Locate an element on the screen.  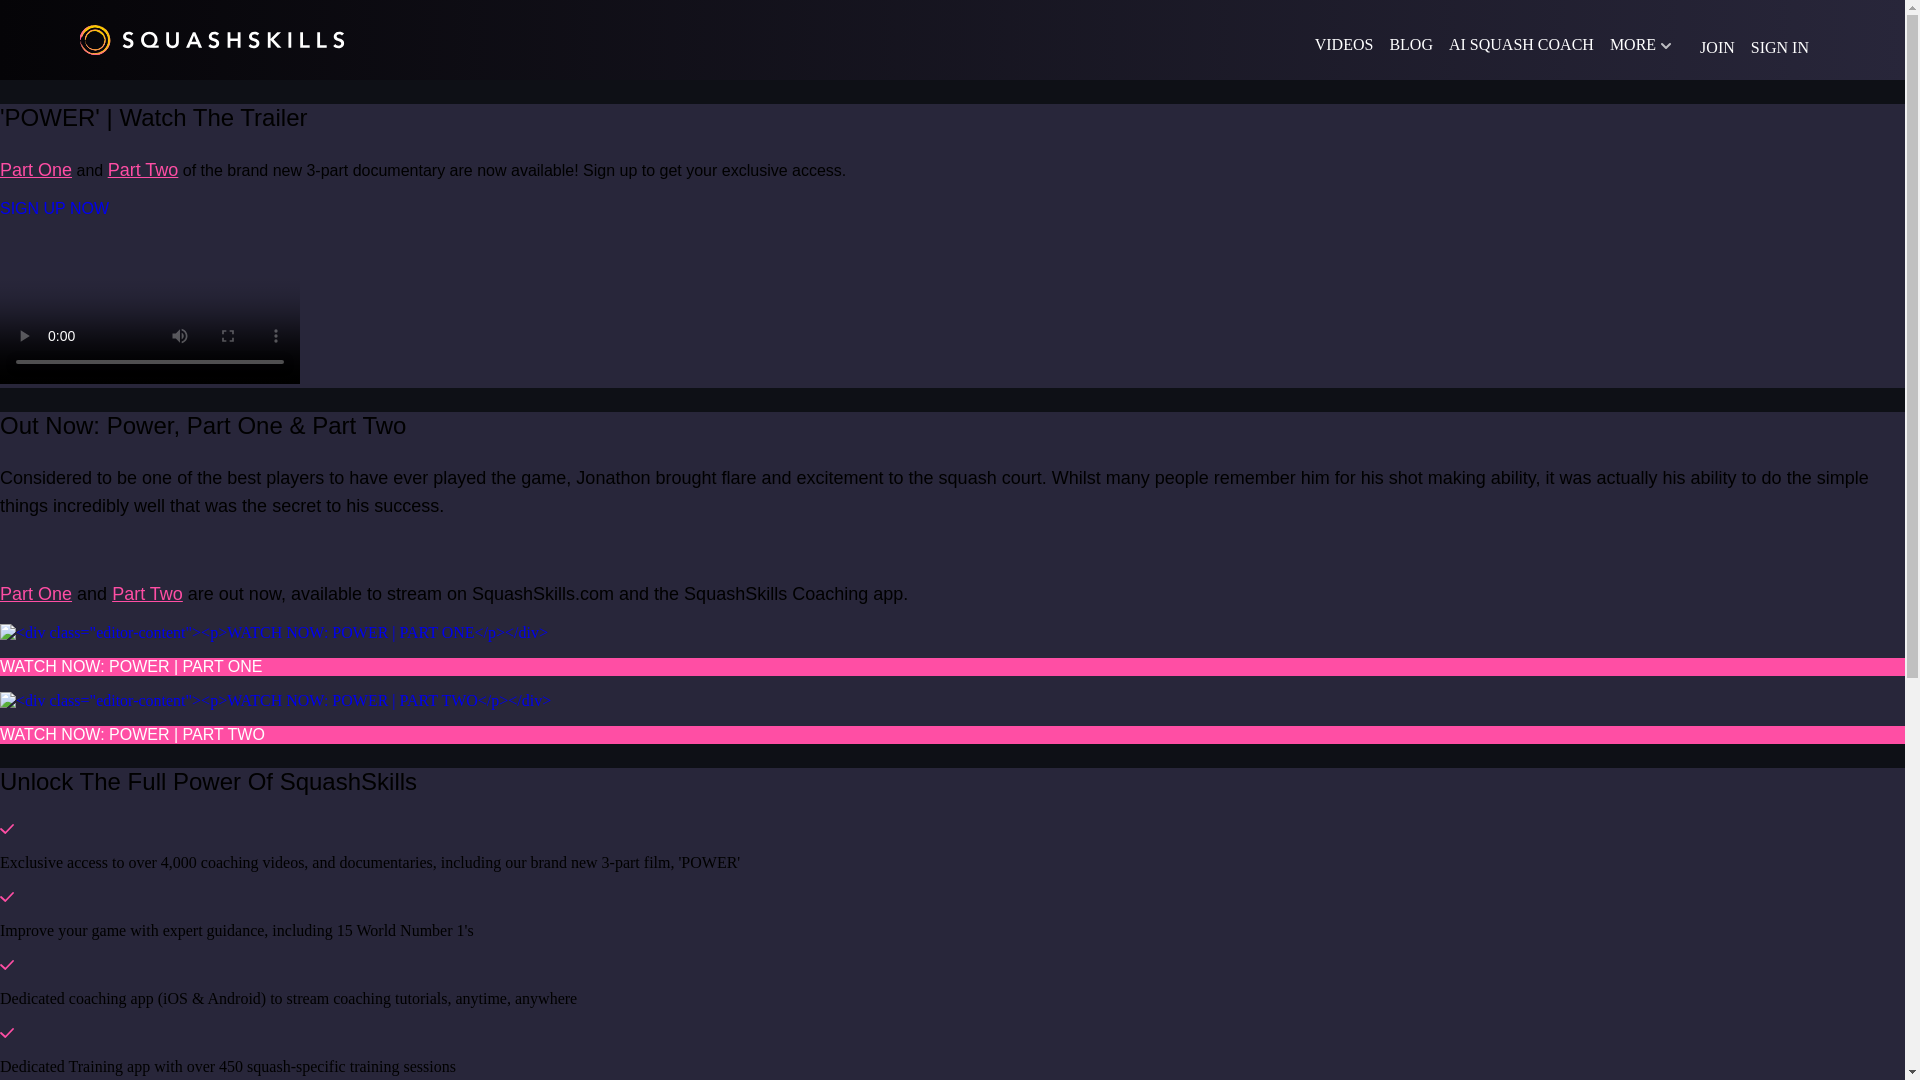
Part One is located at coordinates (36, 170).